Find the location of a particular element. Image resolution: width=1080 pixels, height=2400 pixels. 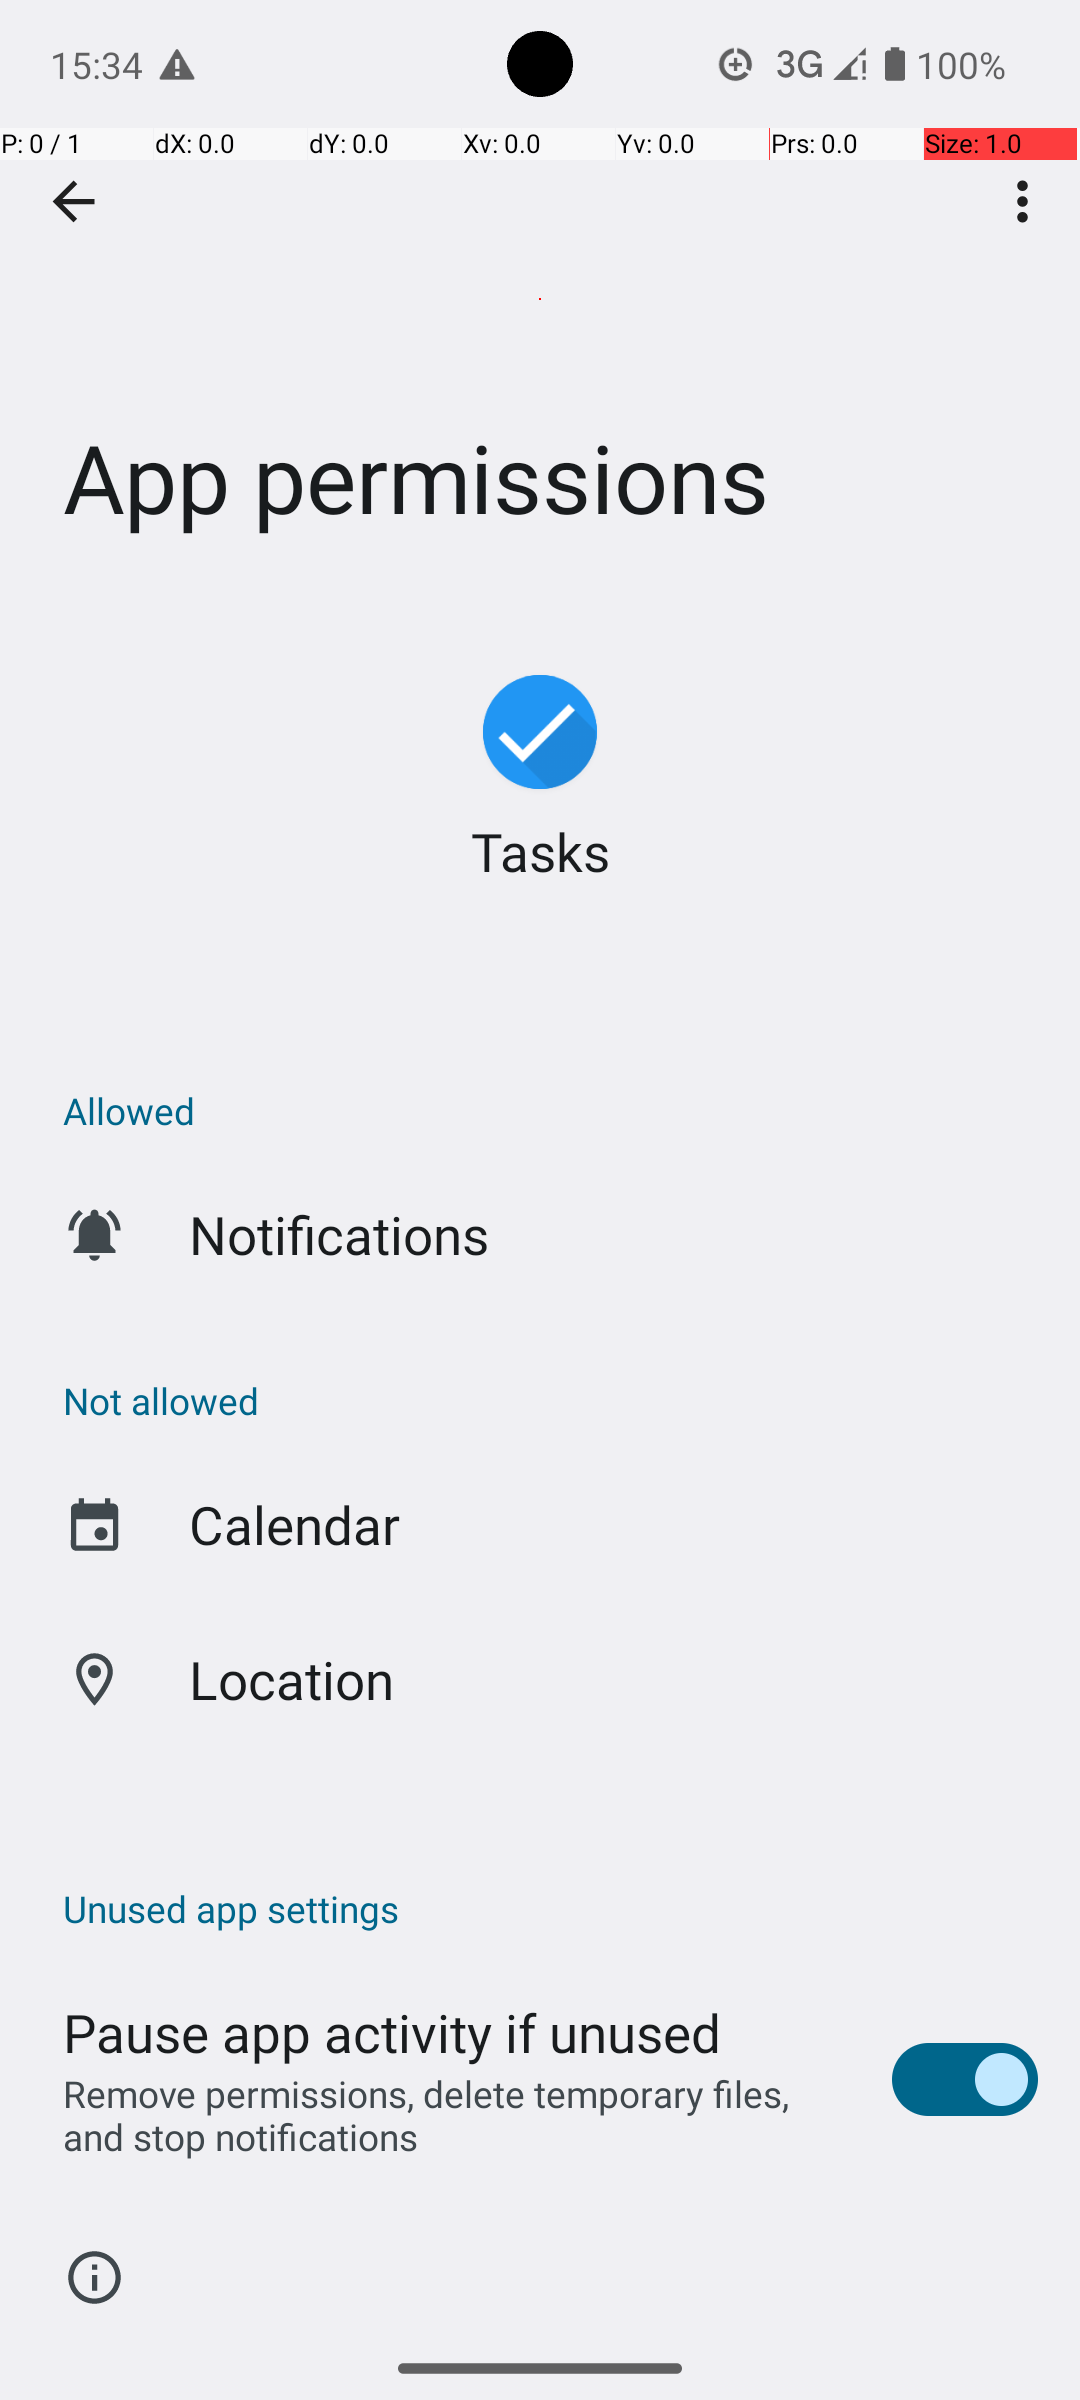

Allowed is located at coordinates (550, 1110).